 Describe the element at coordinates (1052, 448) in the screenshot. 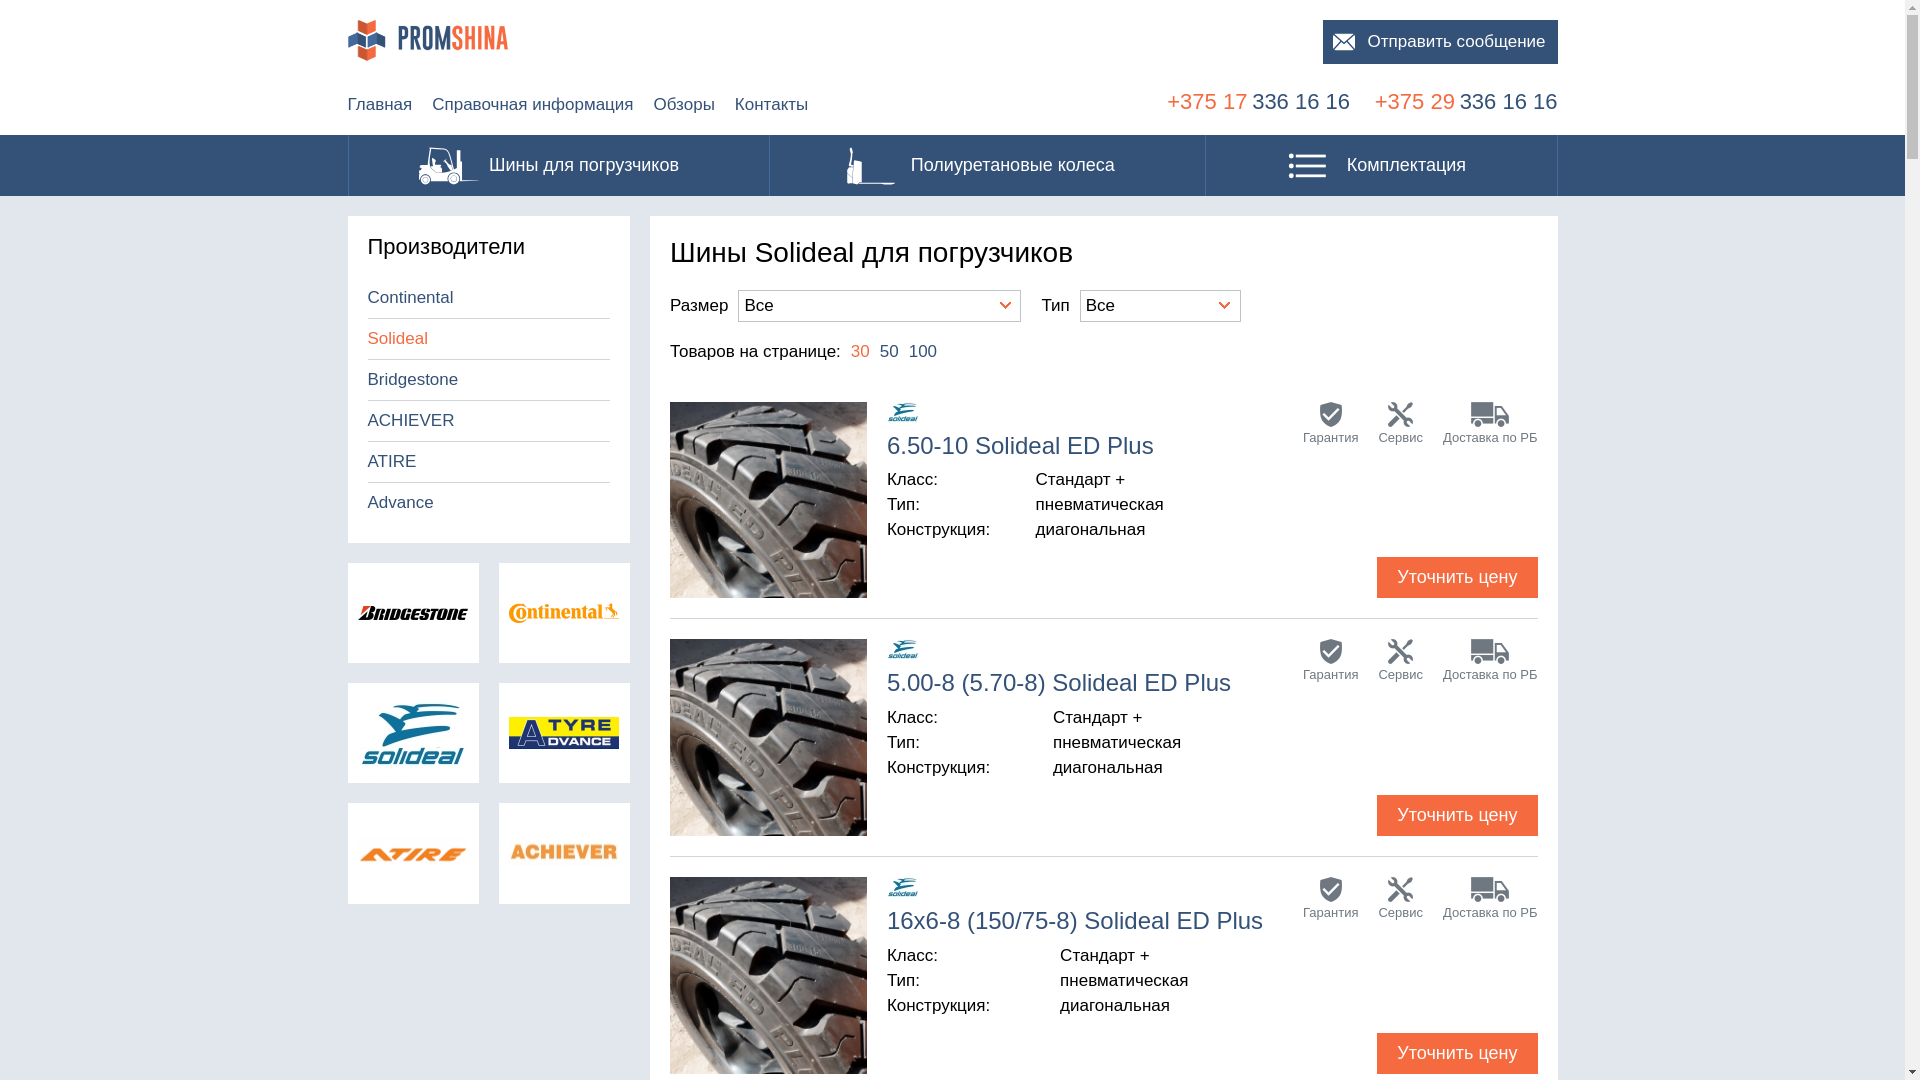

I see `6.50-10 Solideal ED Plus` at that location.